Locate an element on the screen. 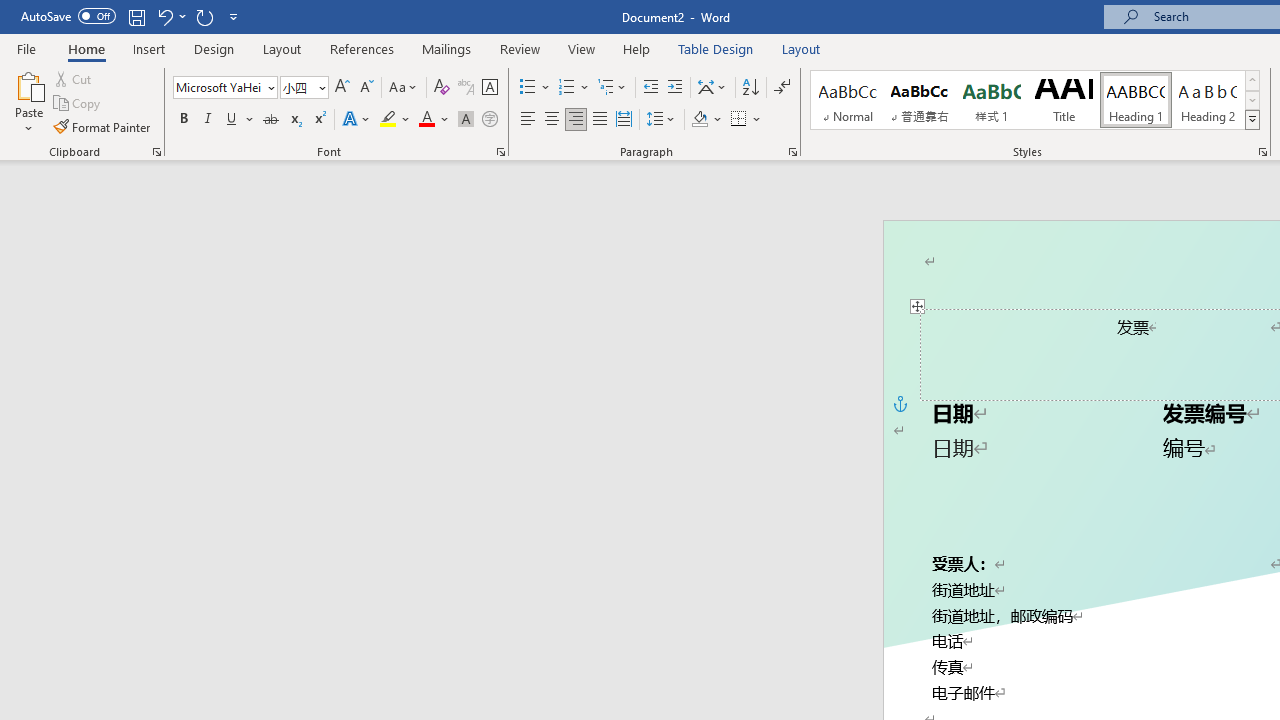 Image resolution: width=1280 pixels, height=720 pixels. Shading RGB(0, 0, 0) is located at coordinates (699, 120).